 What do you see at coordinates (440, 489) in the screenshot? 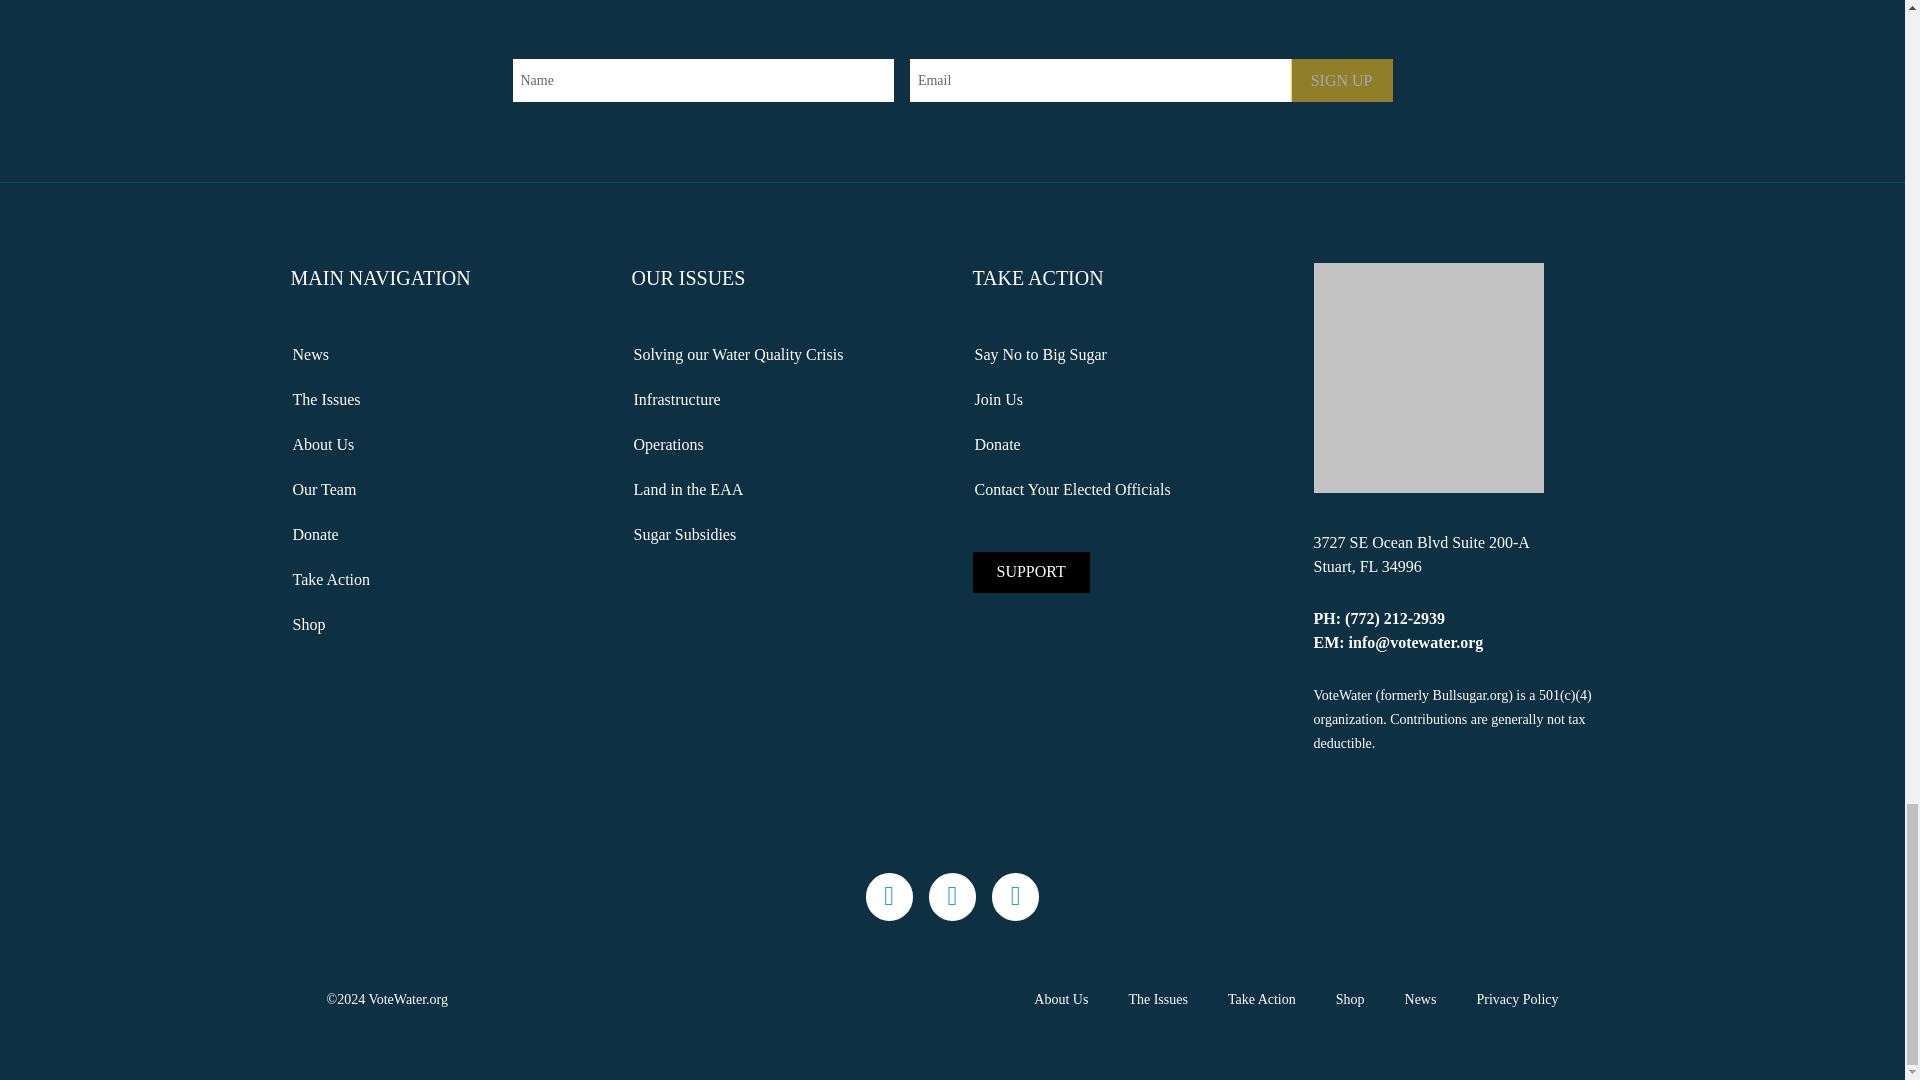
I see `Our Team` at bounding box center [440, 489].